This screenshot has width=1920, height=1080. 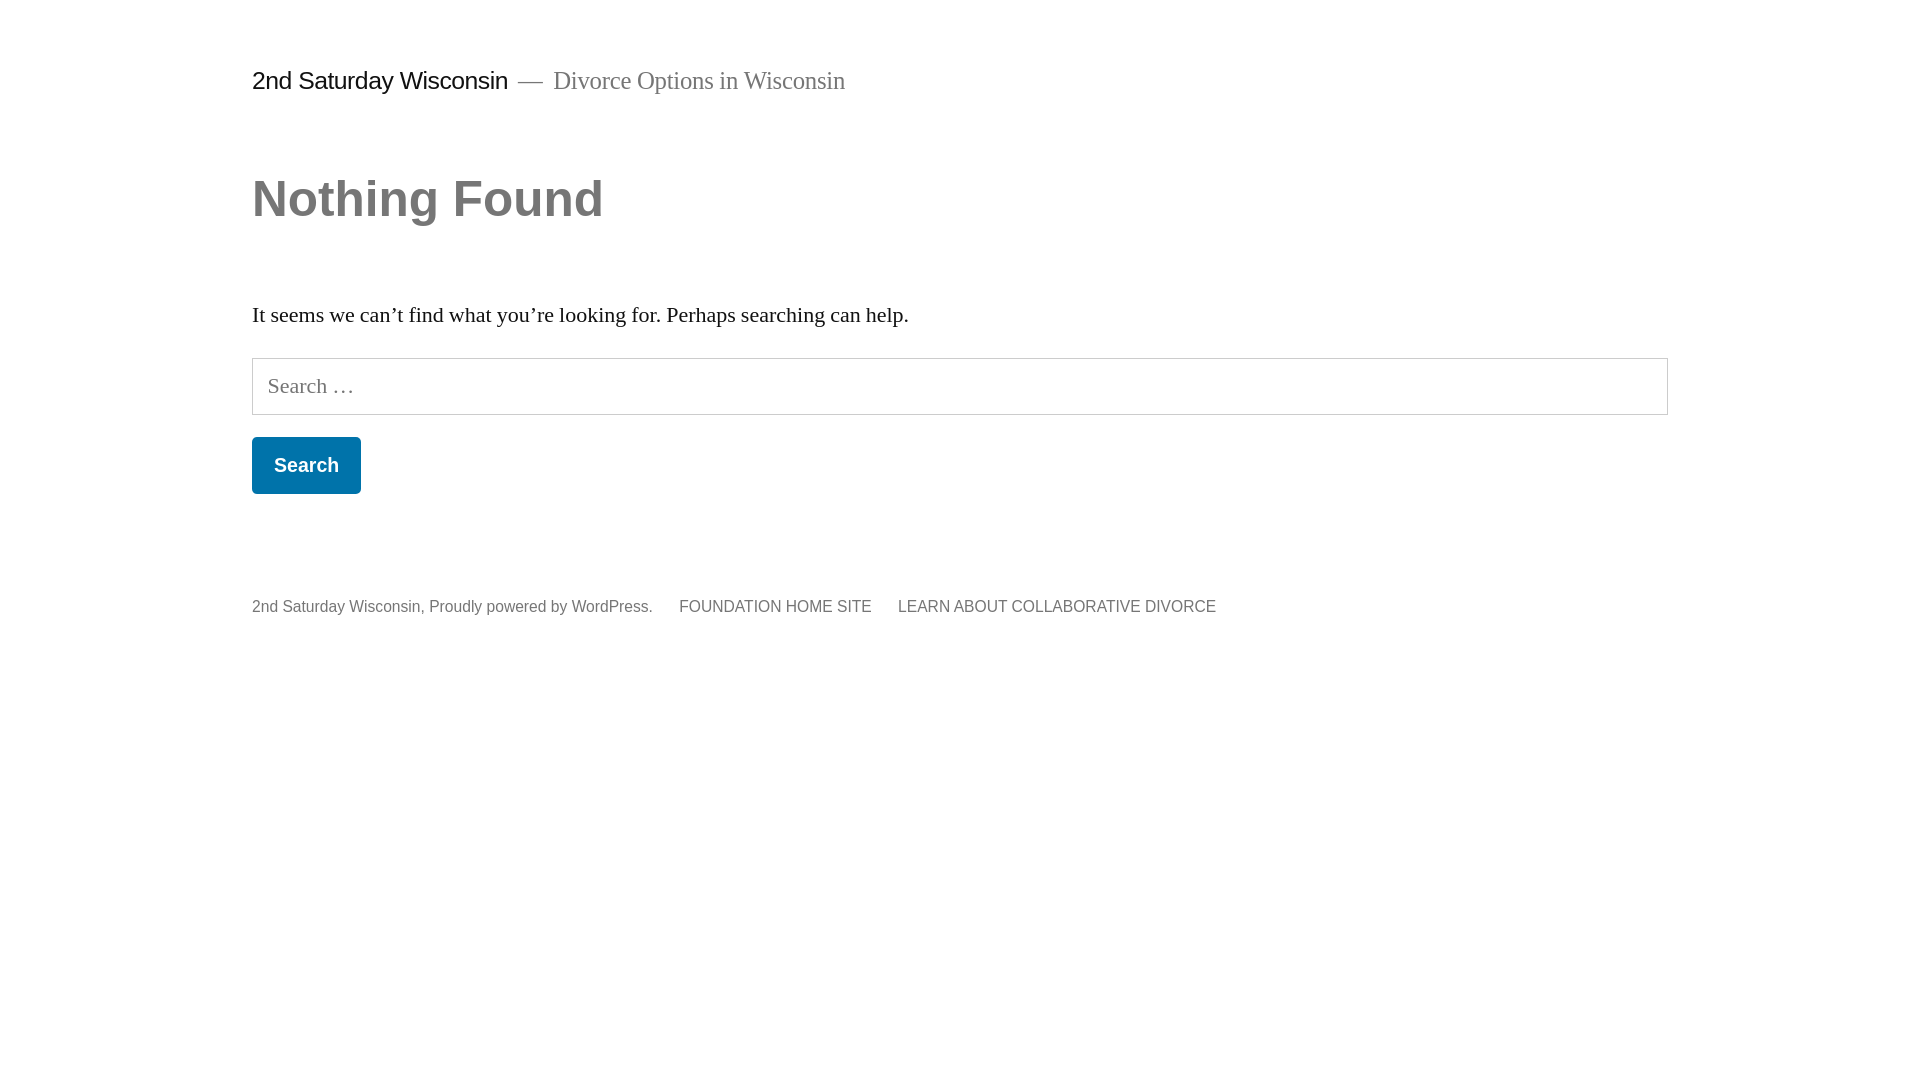 I want to click on FOUNDATION HOME SITE, so click(x=775, y=606).